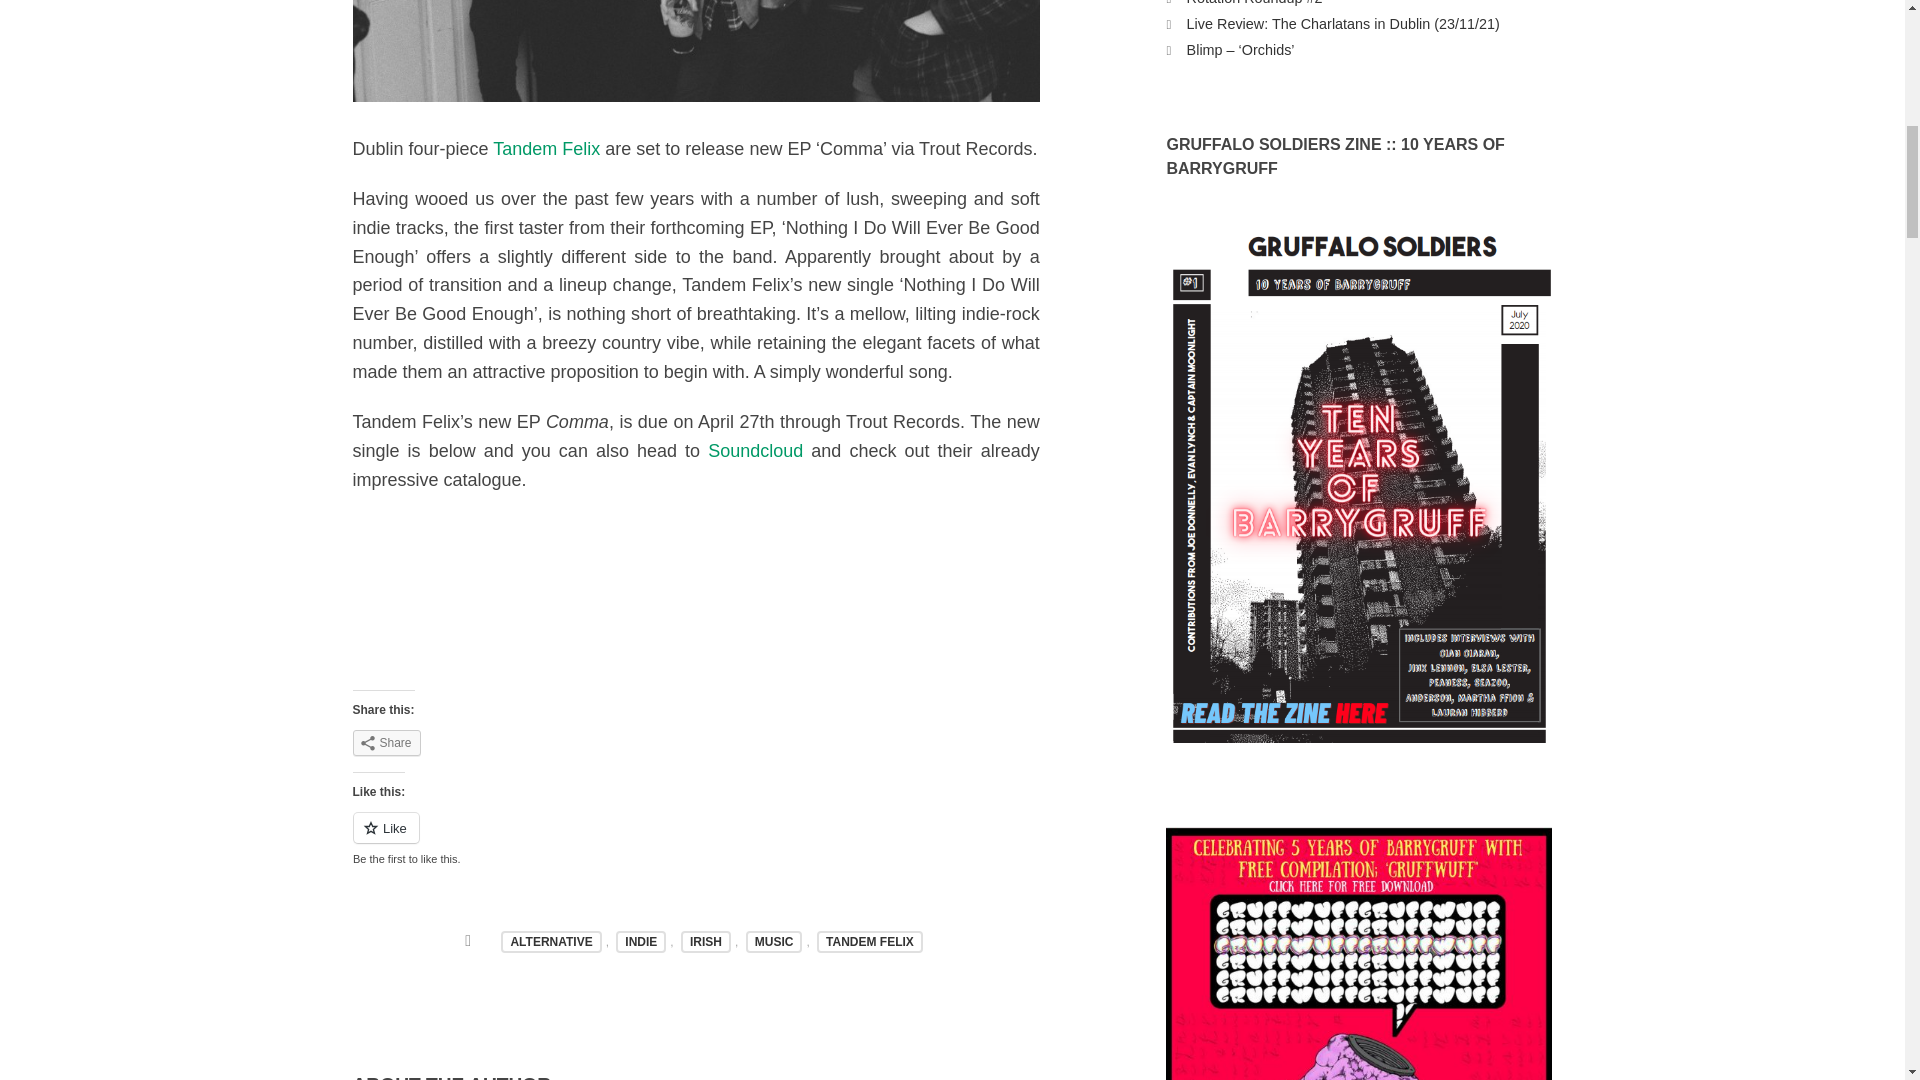 The height and width of the screenshot is (1080, 1920). I want to click on Share, so click(386, 743).